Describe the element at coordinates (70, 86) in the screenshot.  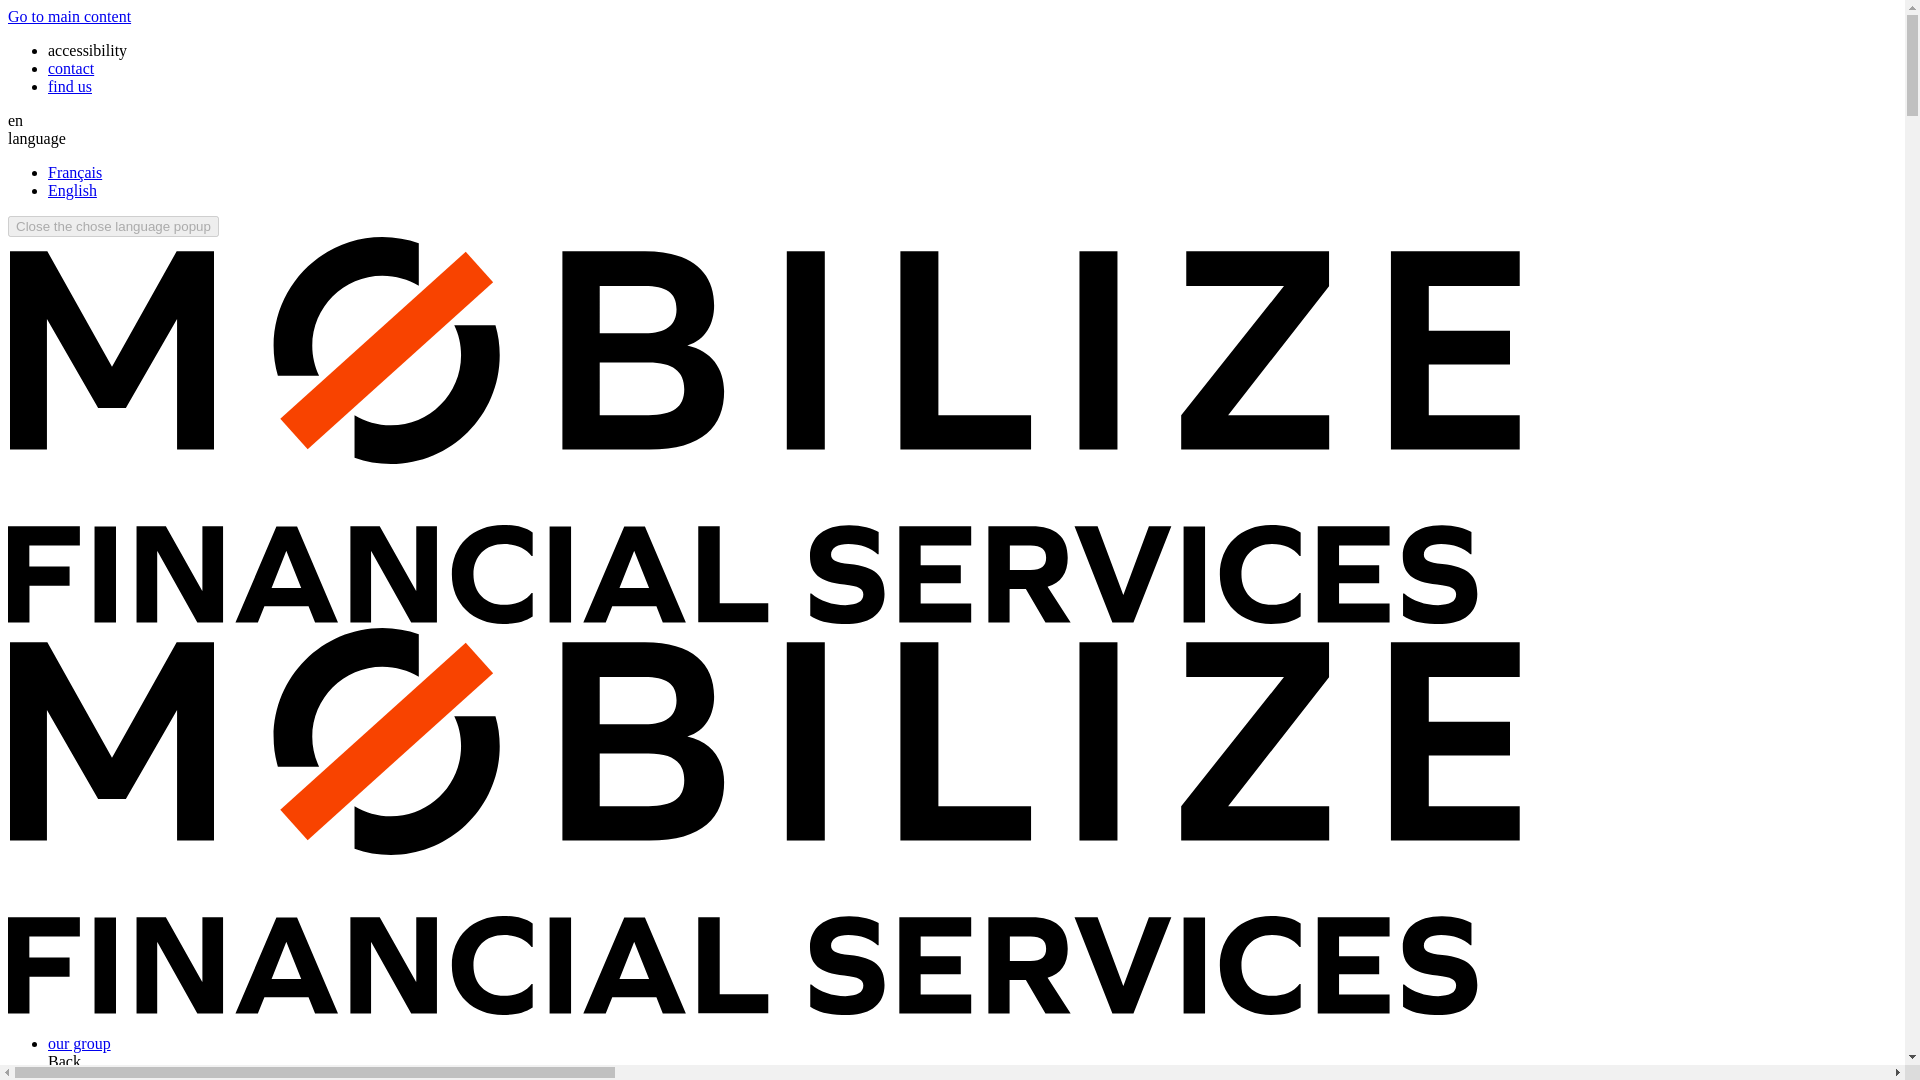
I see `find us` at that location.